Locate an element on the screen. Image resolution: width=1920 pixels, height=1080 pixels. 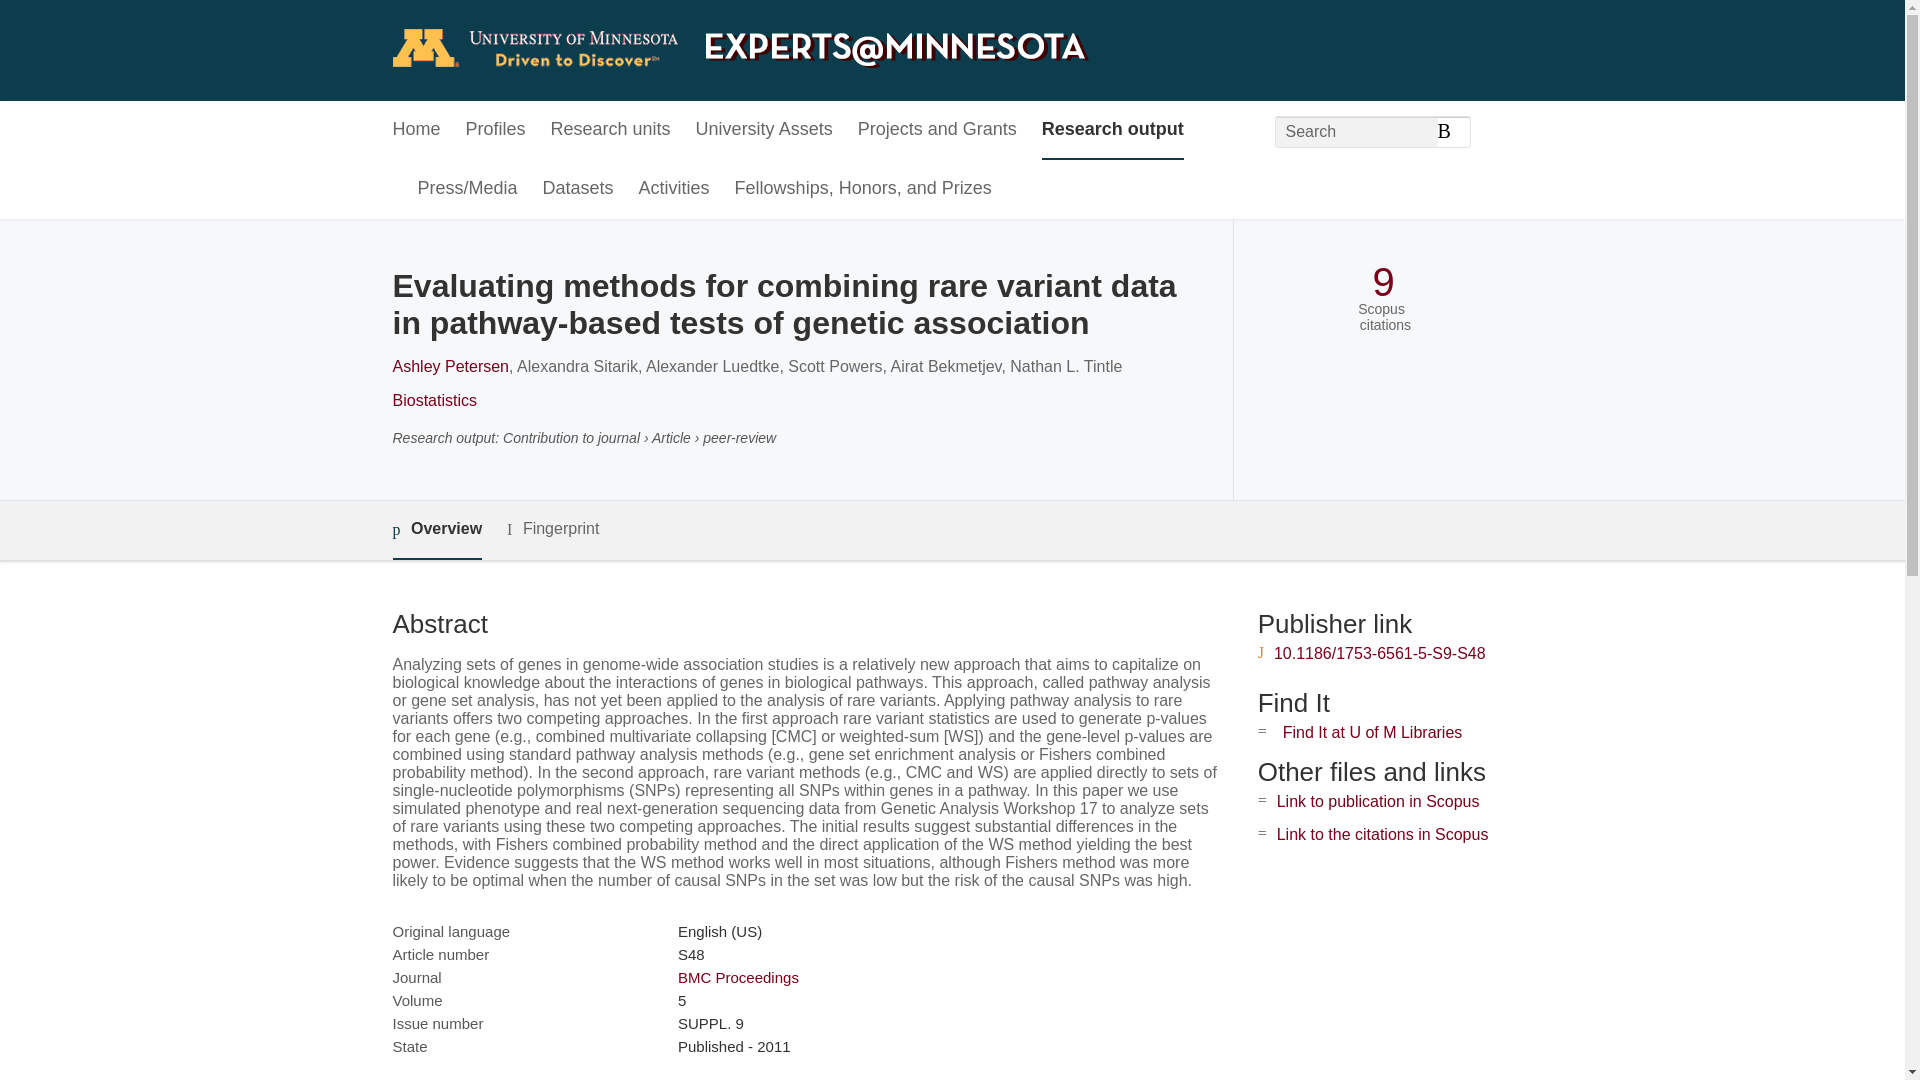
Link to publication in Scopus is located at coordinates (1378, 801).